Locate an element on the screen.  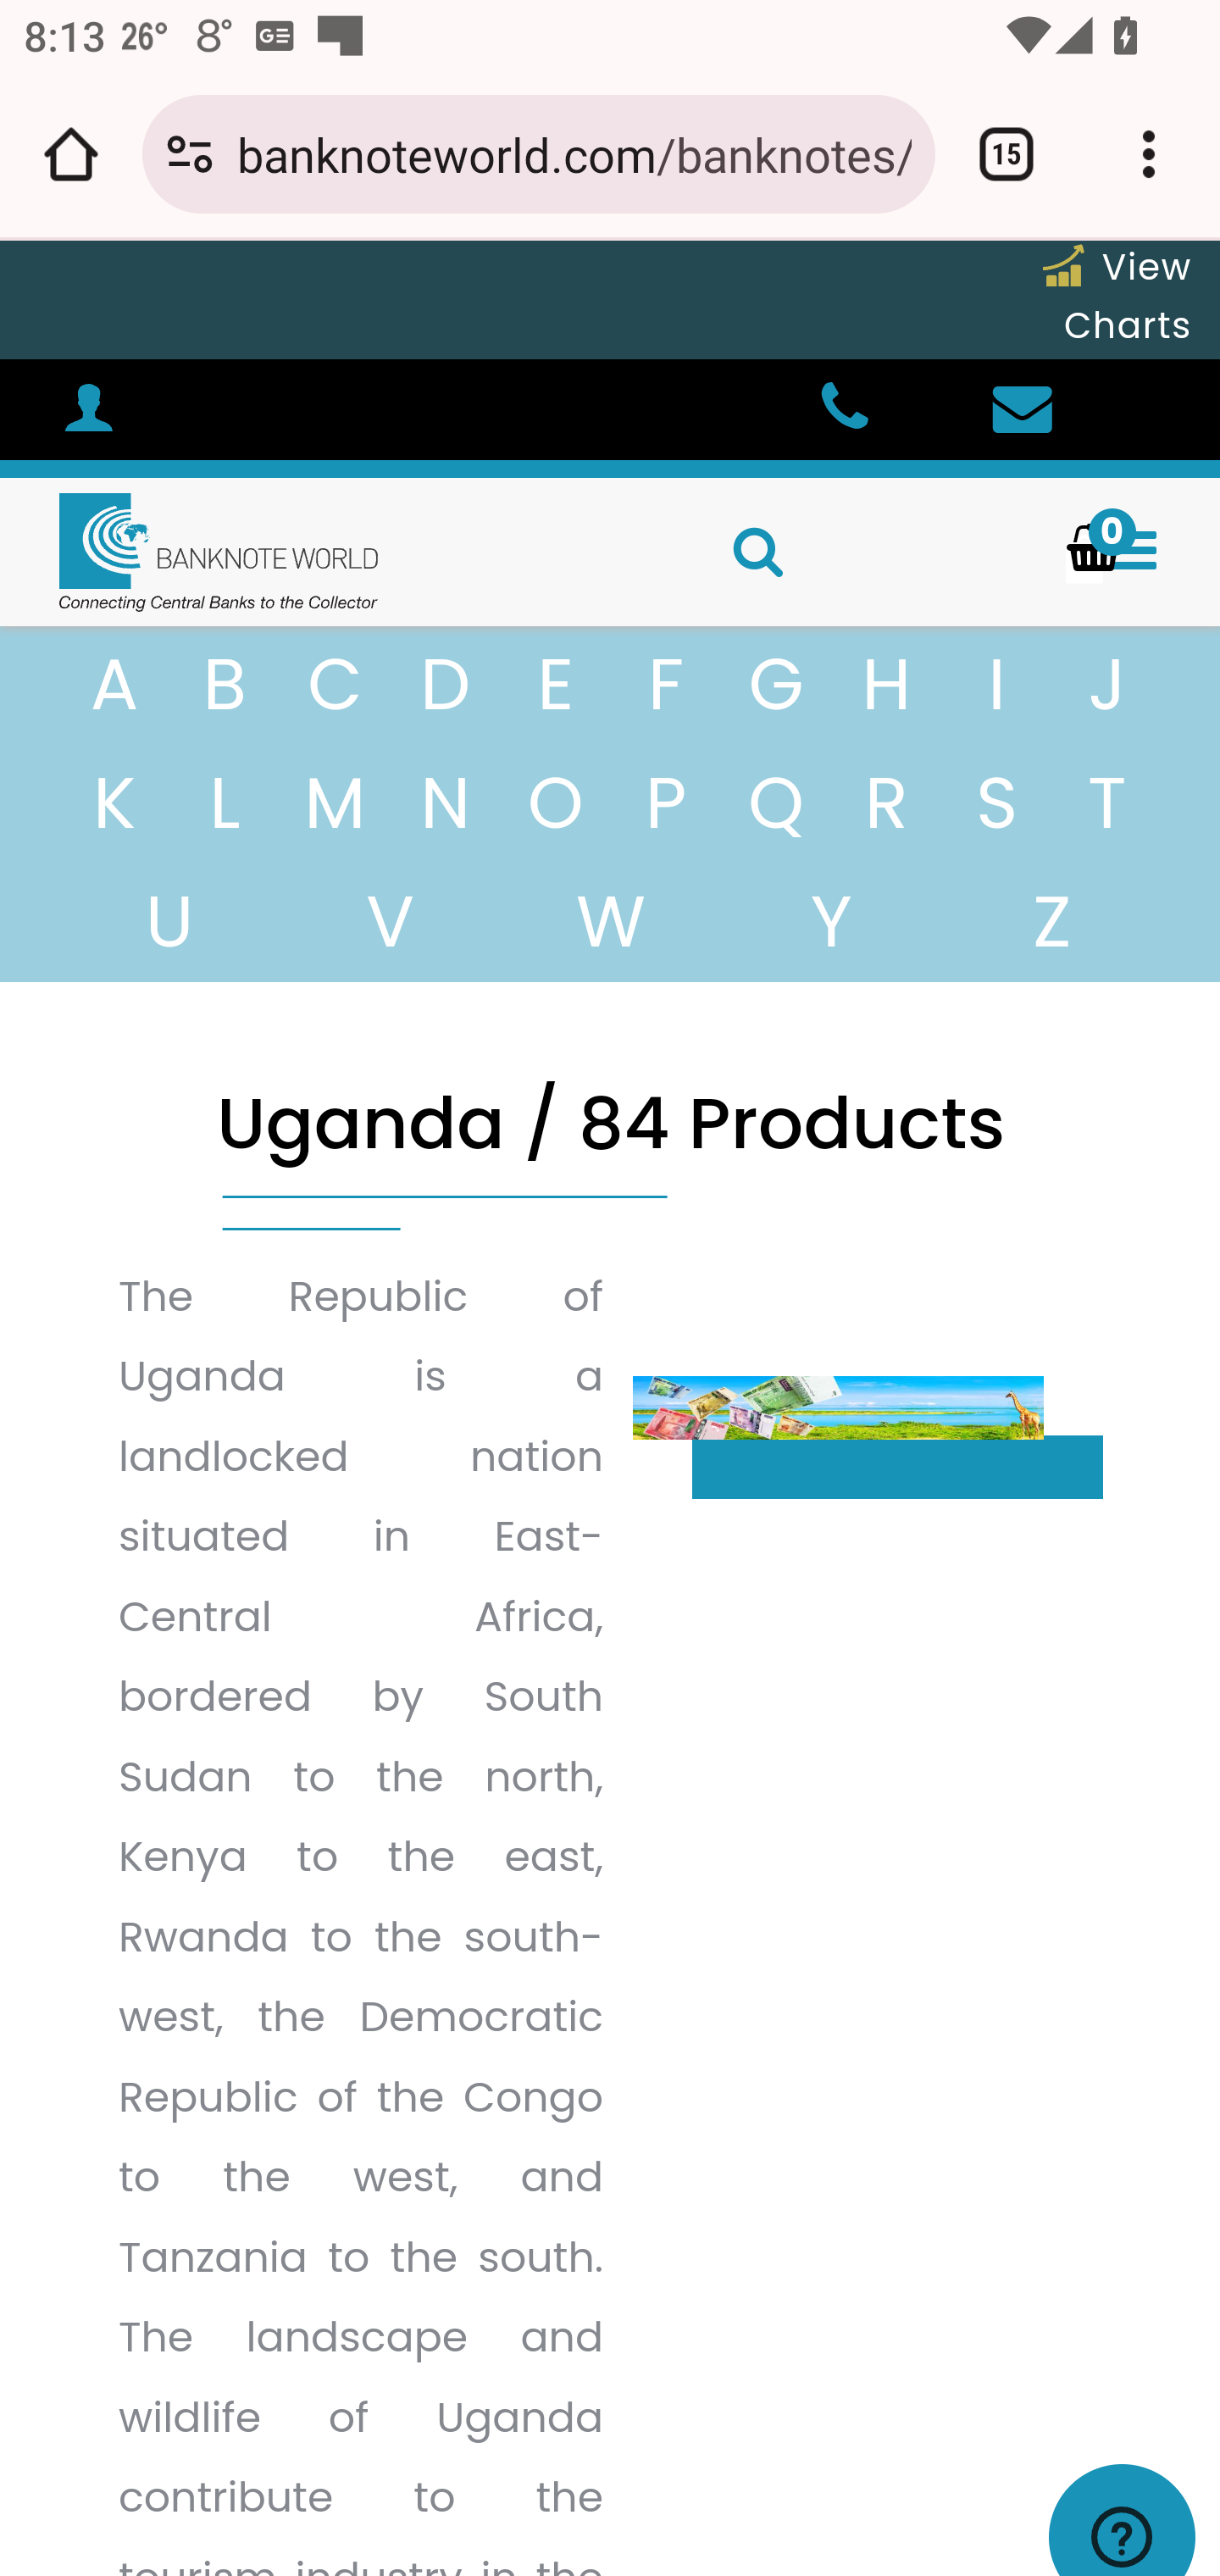
Connection is secure is located at coordinates (190, 154).